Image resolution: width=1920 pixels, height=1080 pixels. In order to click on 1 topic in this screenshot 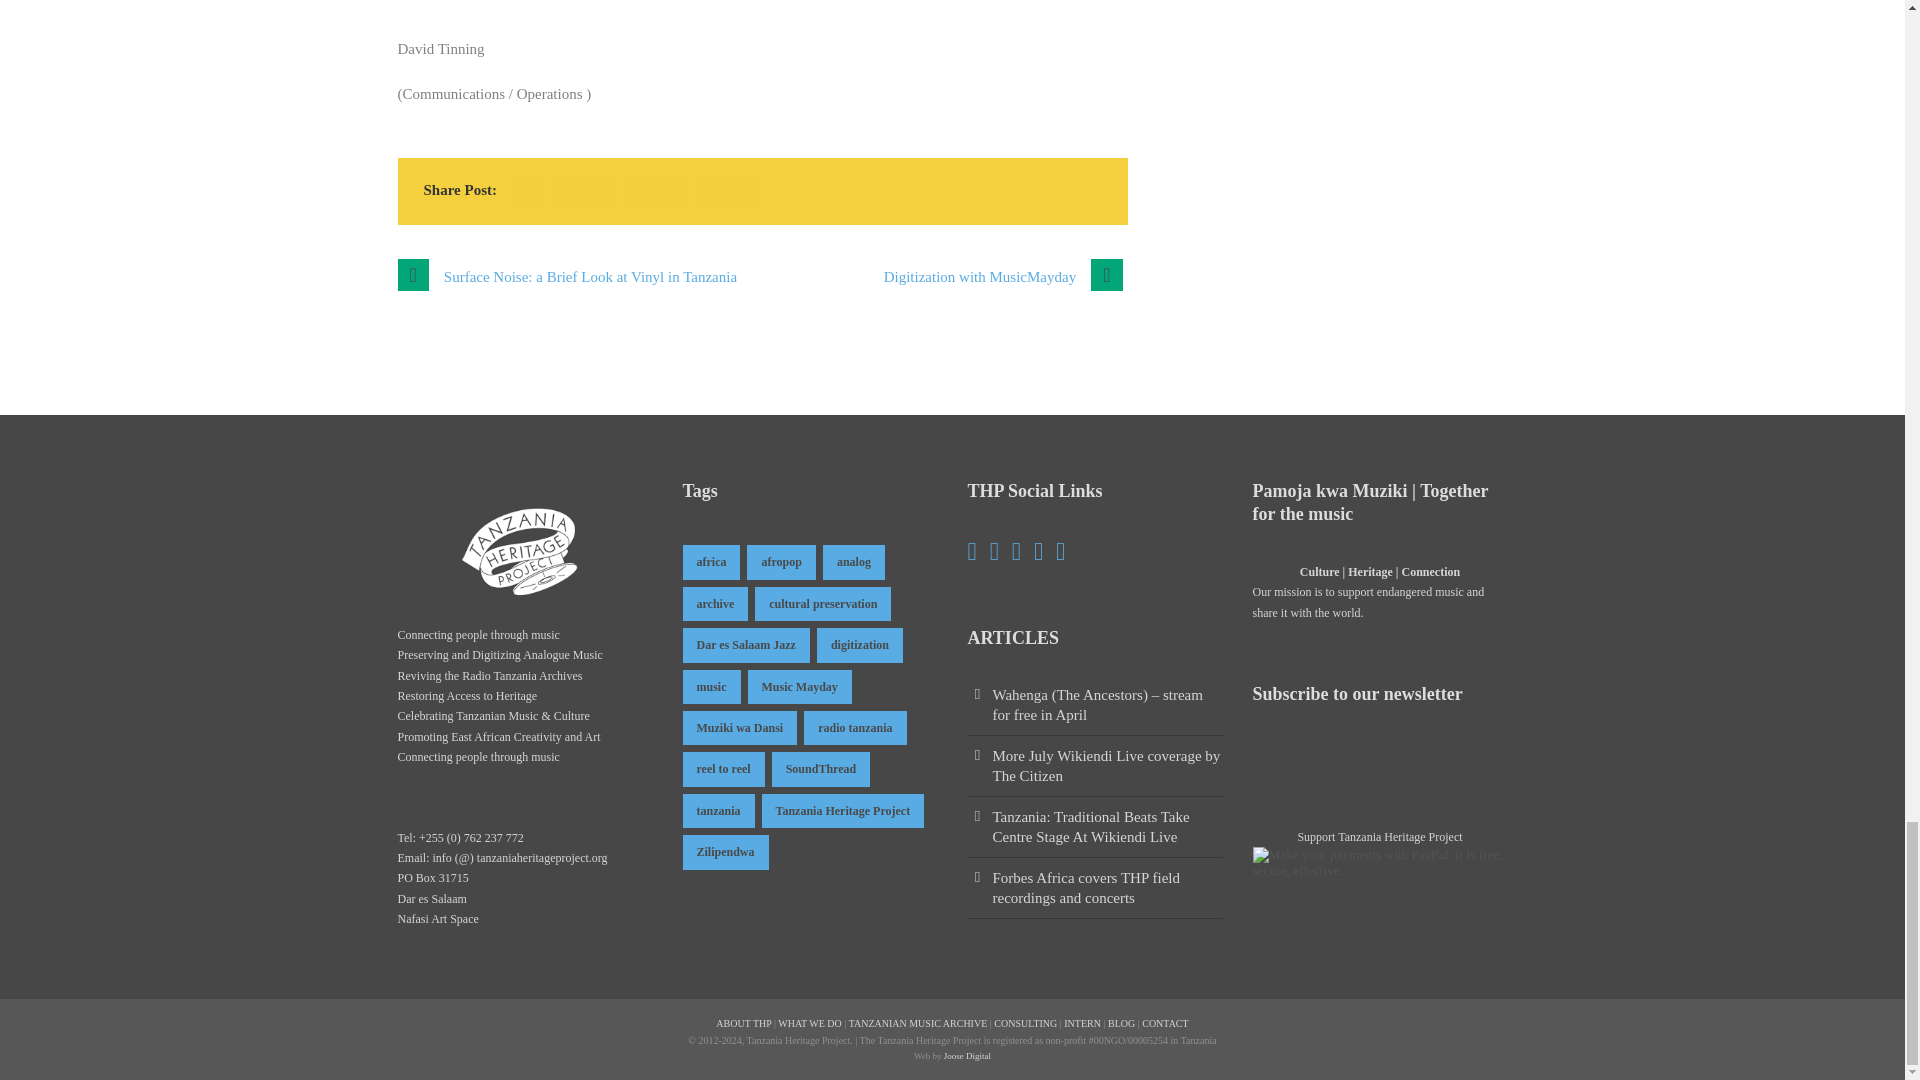, I will do `click(738, 728)`.